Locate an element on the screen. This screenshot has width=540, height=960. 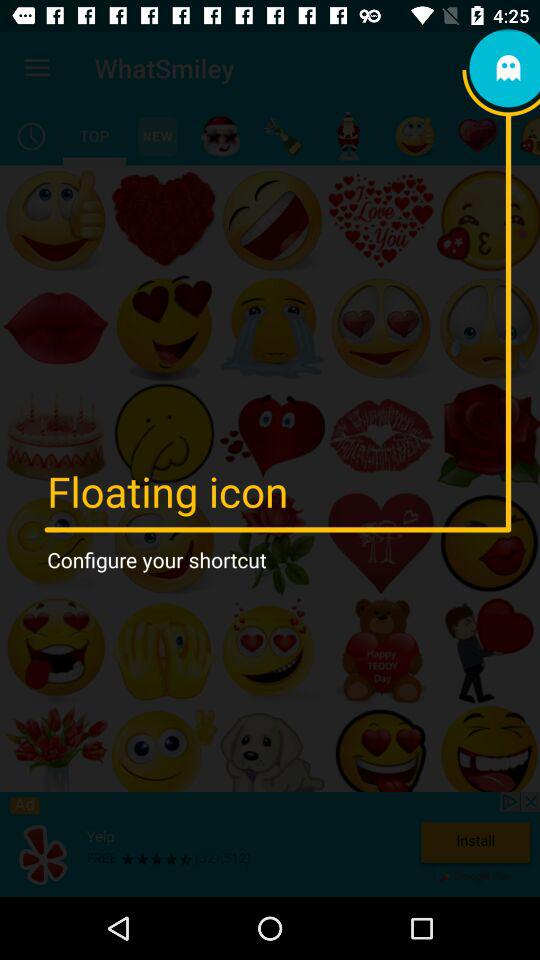
happy face emojis is located at coordinates (414, 136).